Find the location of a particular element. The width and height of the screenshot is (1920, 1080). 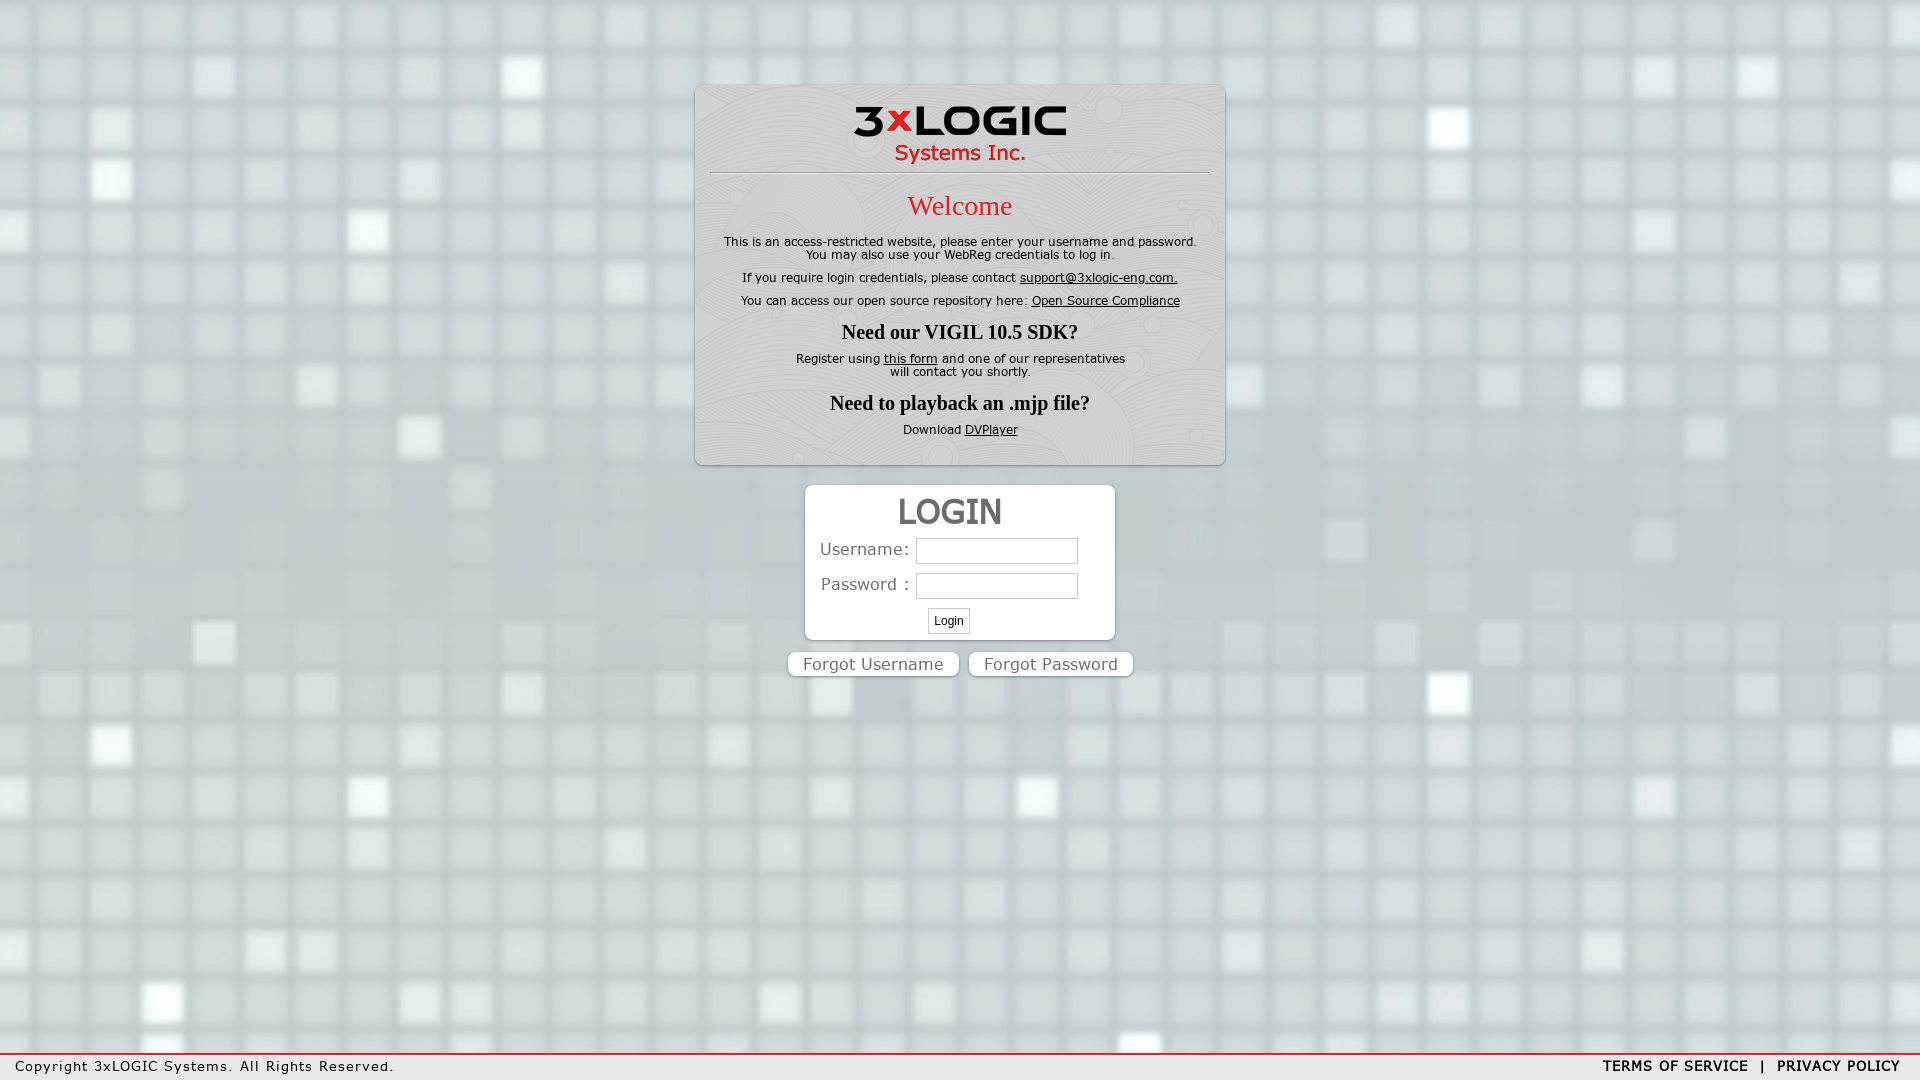

support@3xlogic-eng.com. is located at coordinates (1099, 278).